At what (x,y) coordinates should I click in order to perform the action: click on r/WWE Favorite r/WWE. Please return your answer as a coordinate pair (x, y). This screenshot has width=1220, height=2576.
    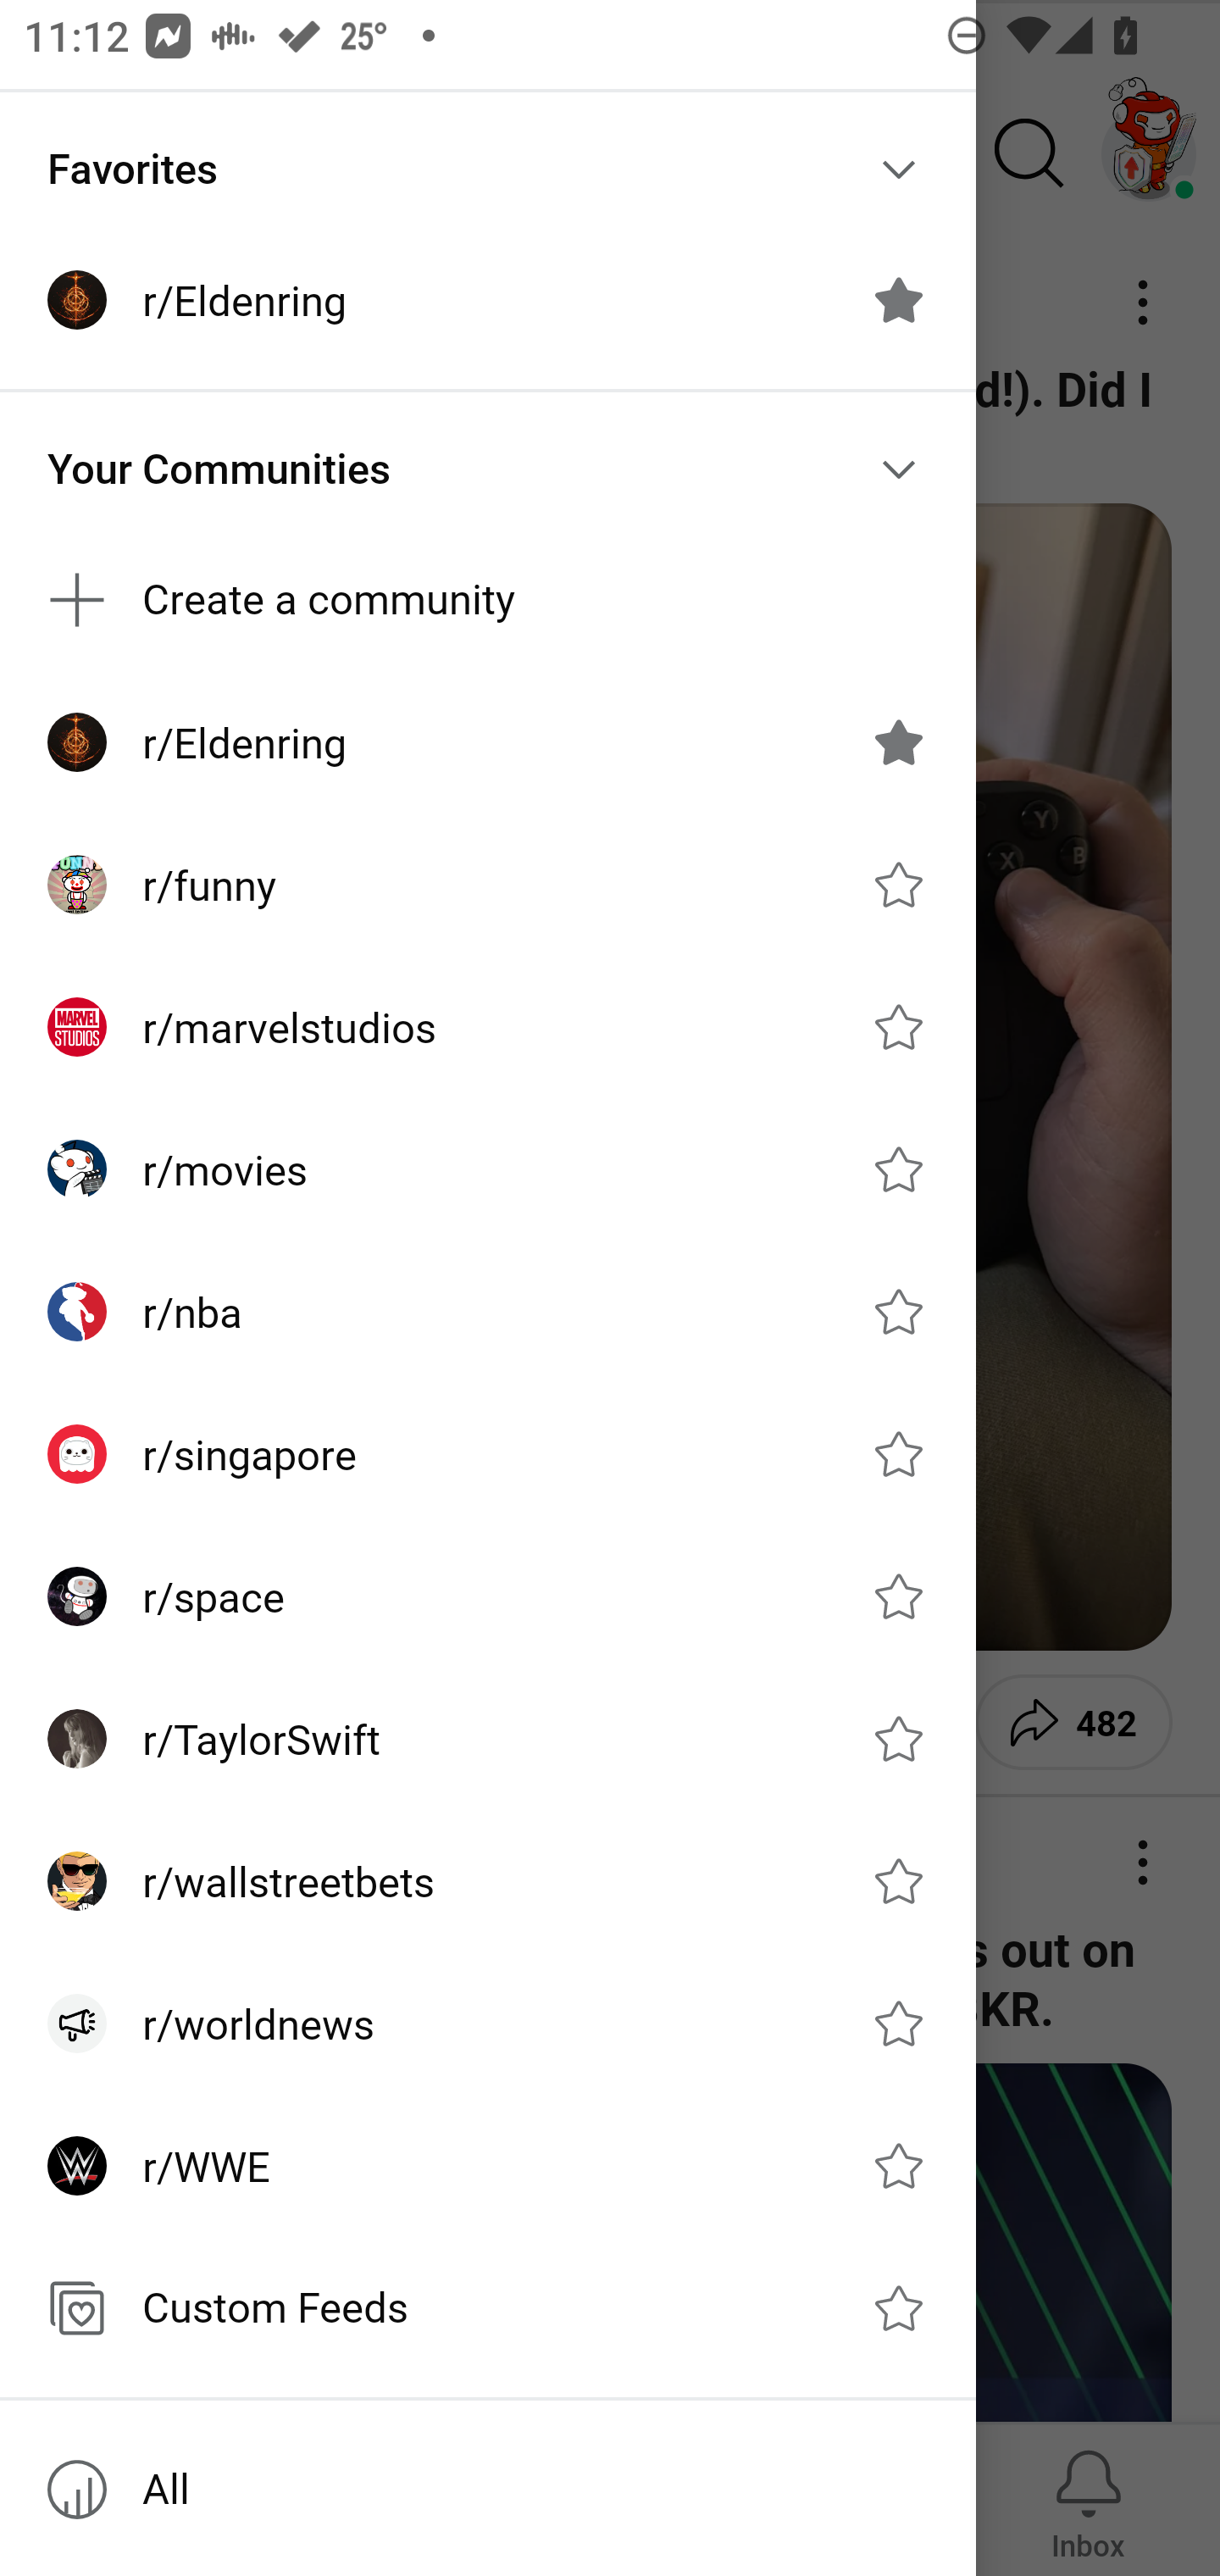
    Looking at the image, I should click on (488, 2164).